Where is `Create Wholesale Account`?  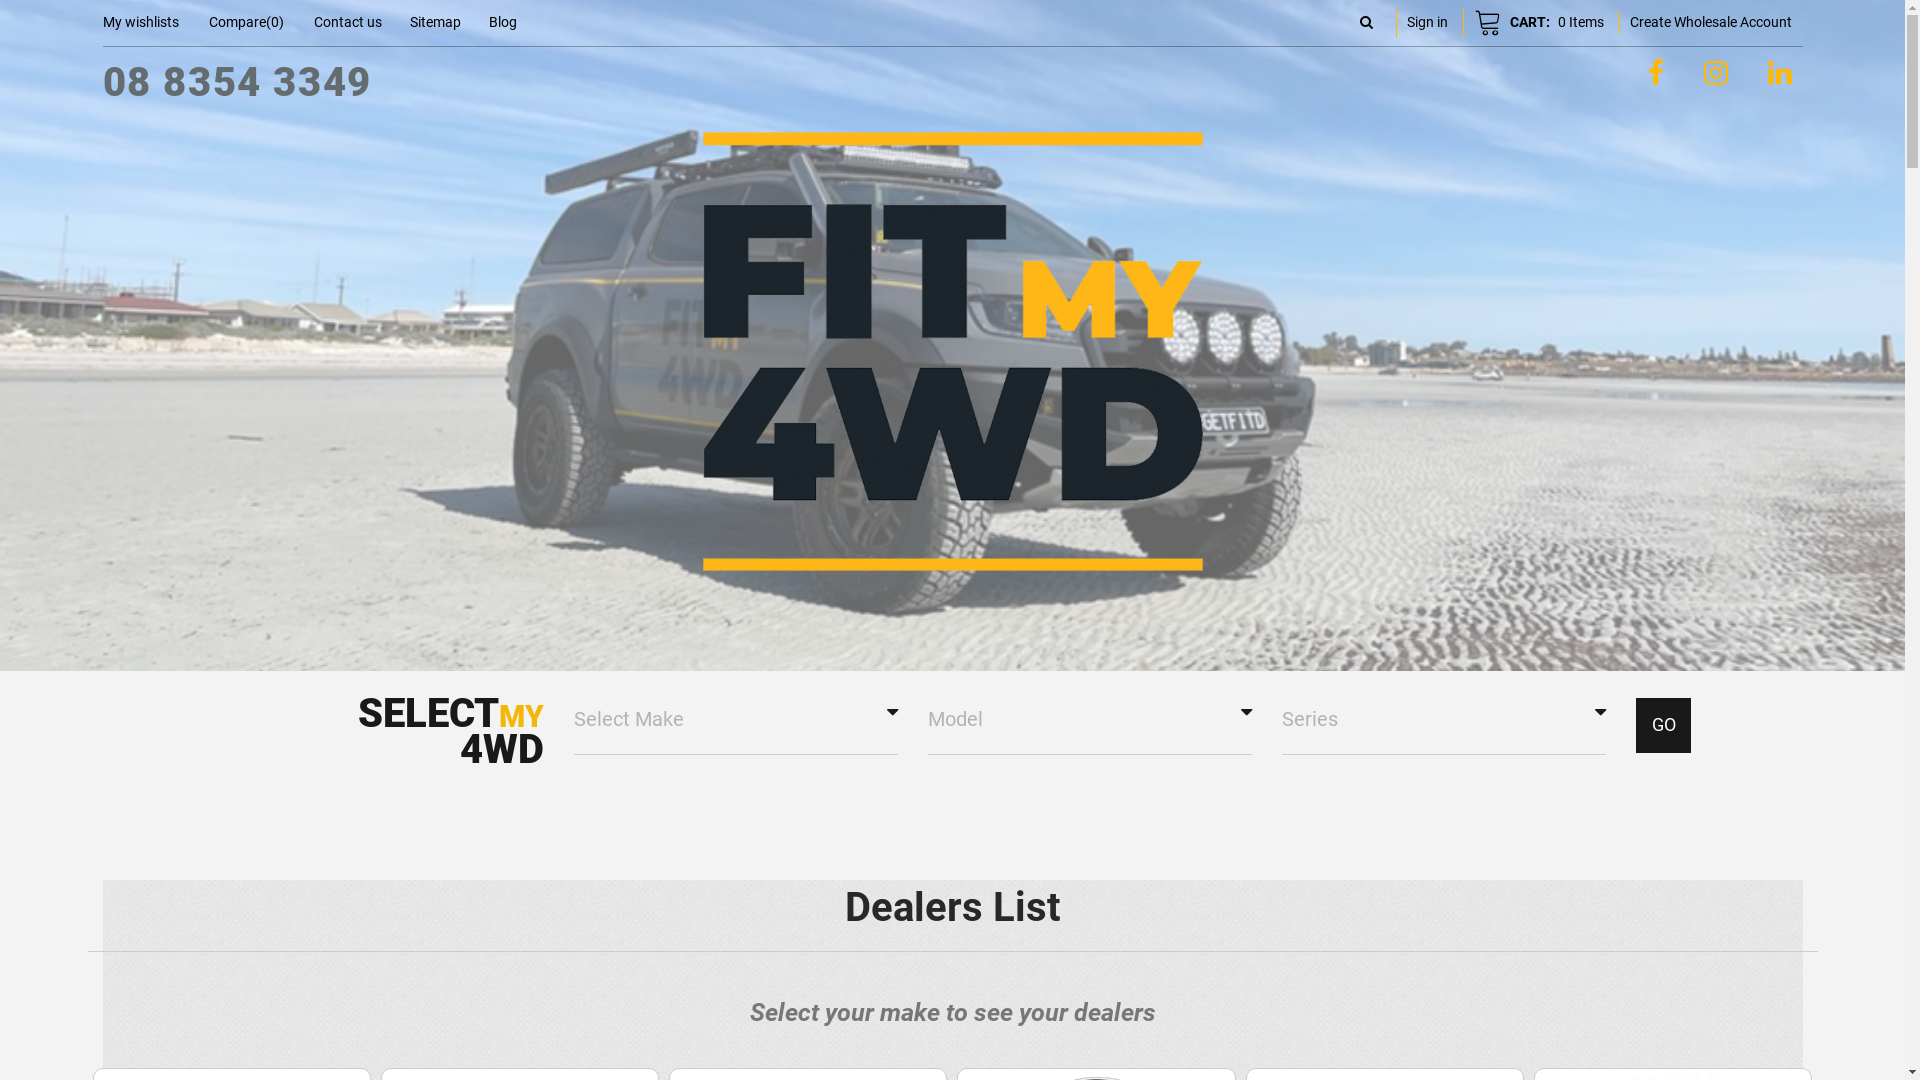 Create Wholesale Account is located at coordinates (1711, 22).